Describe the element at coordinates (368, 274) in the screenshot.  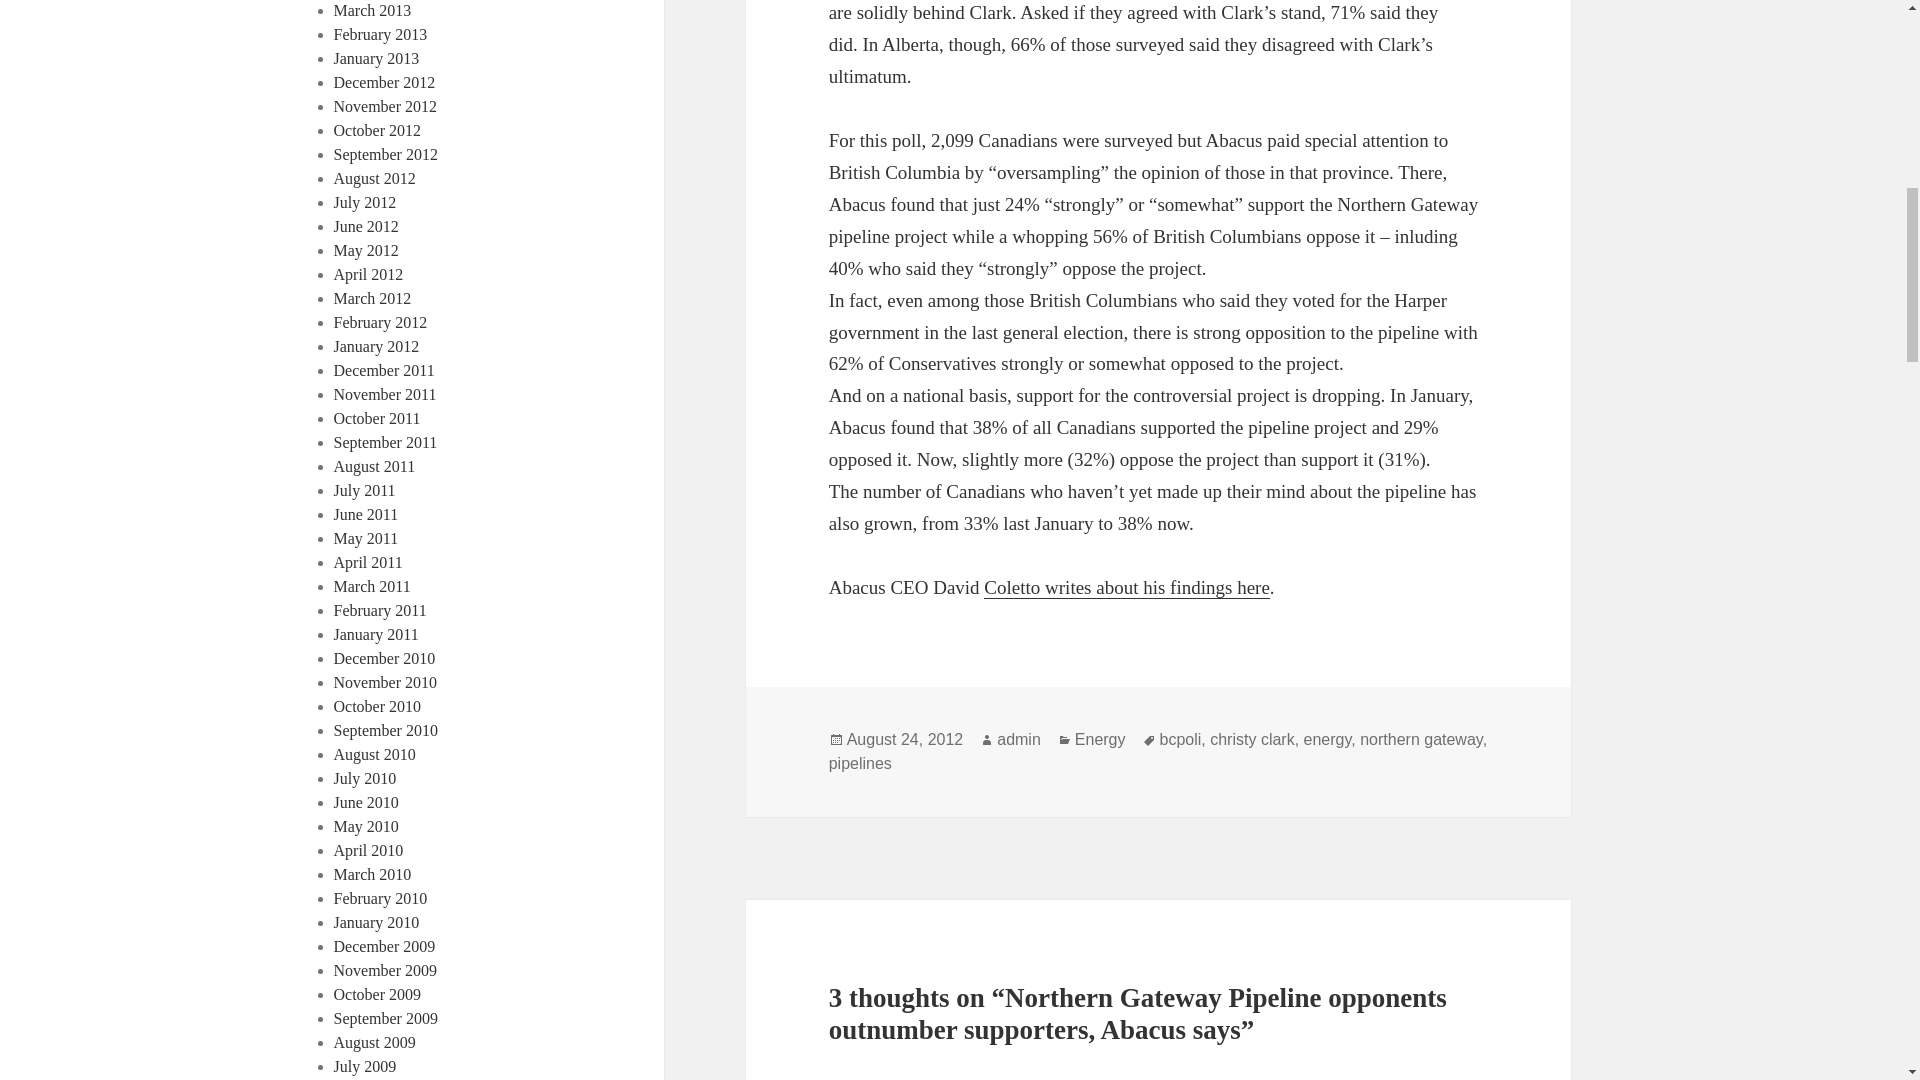
I see `April 2012` at that location.